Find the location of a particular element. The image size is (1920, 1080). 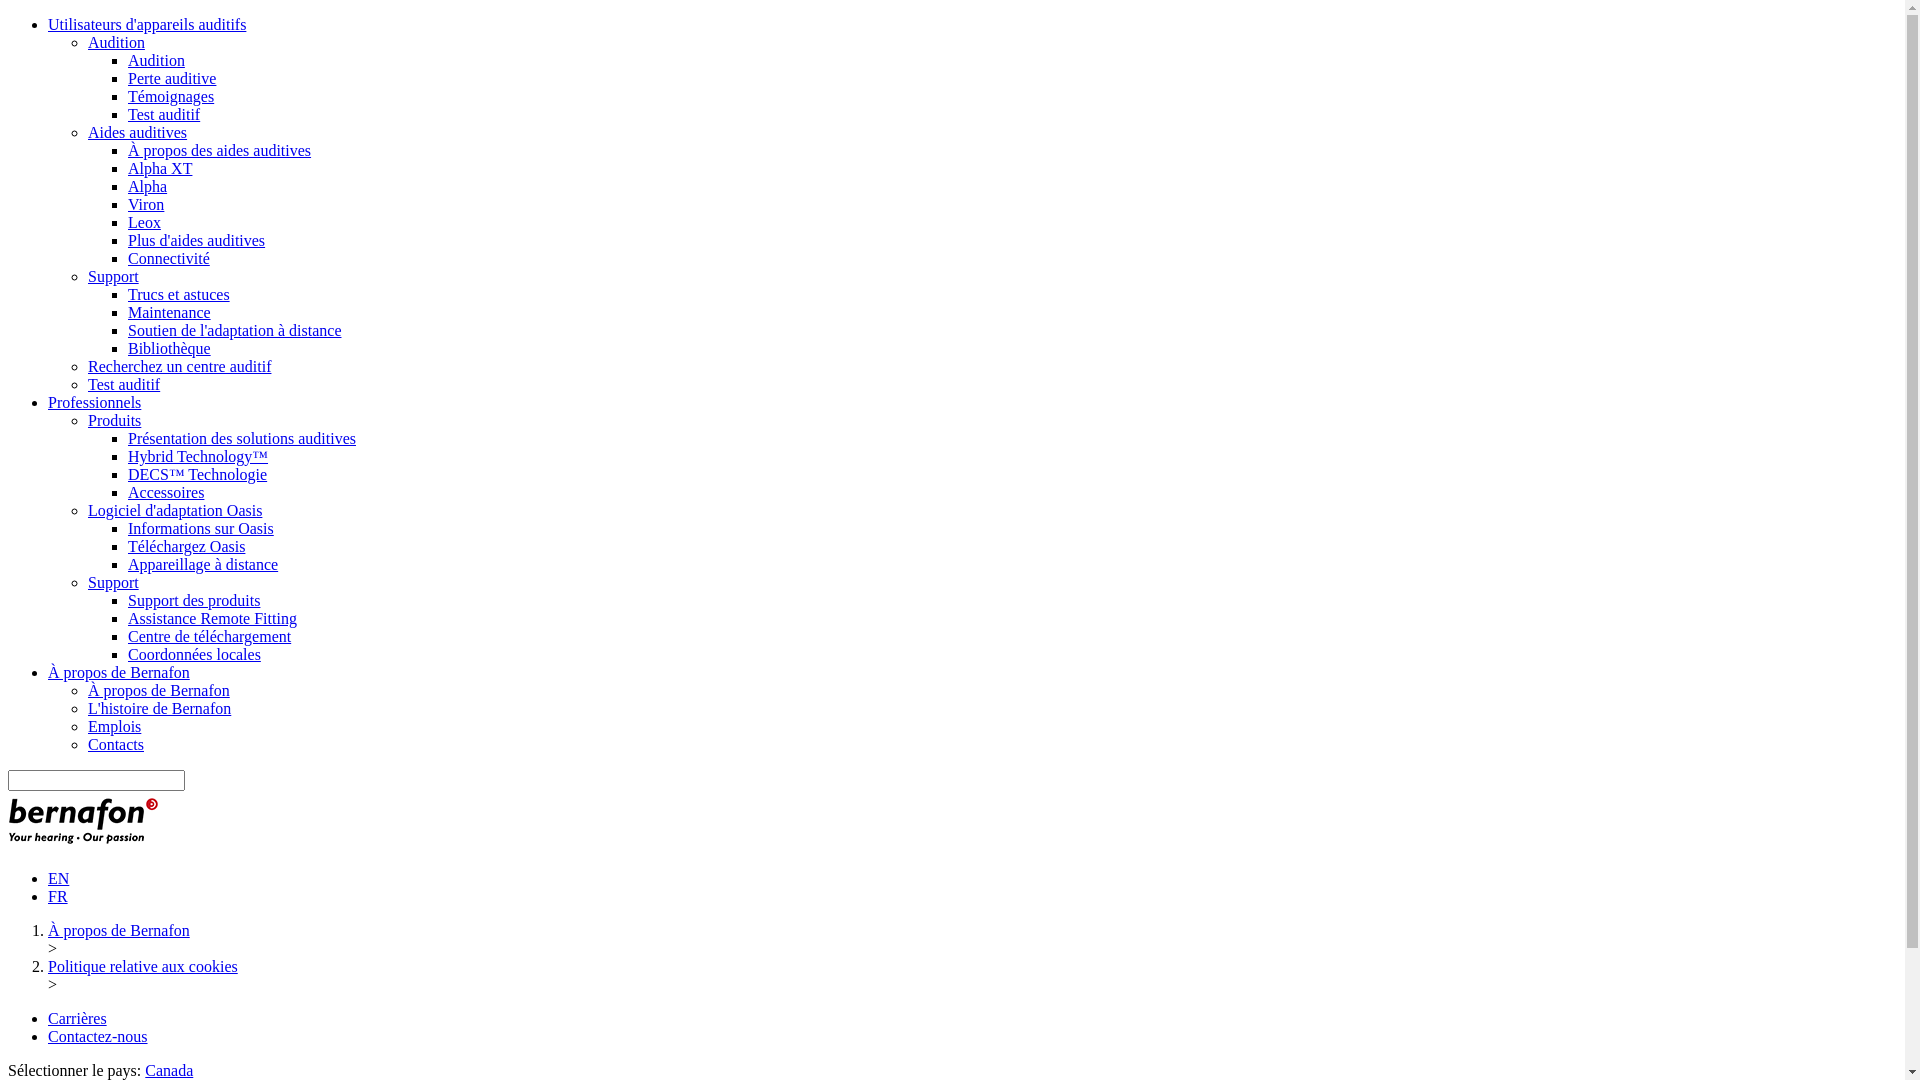

Support des produits is located at coordinates (194, 600).